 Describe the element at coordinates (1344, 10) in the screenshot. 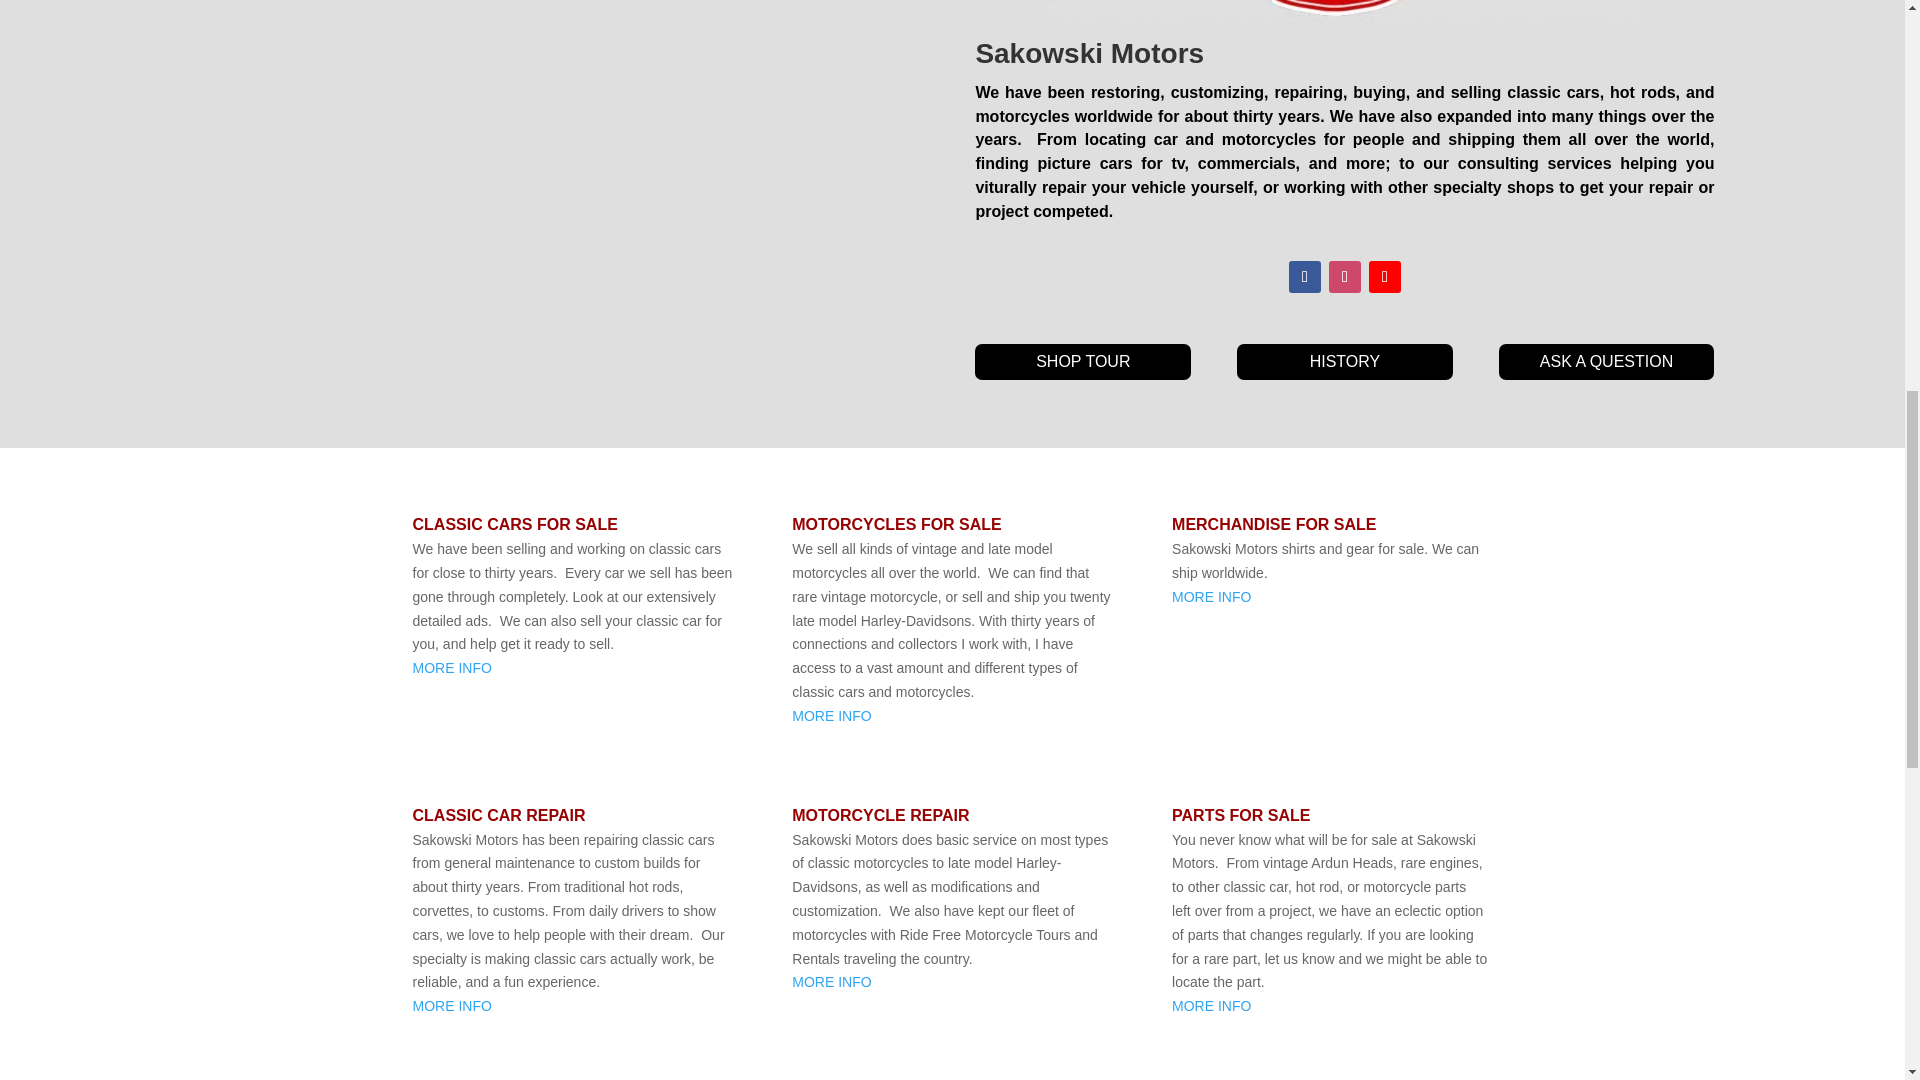

I see `Sakowski Motors` at that location.